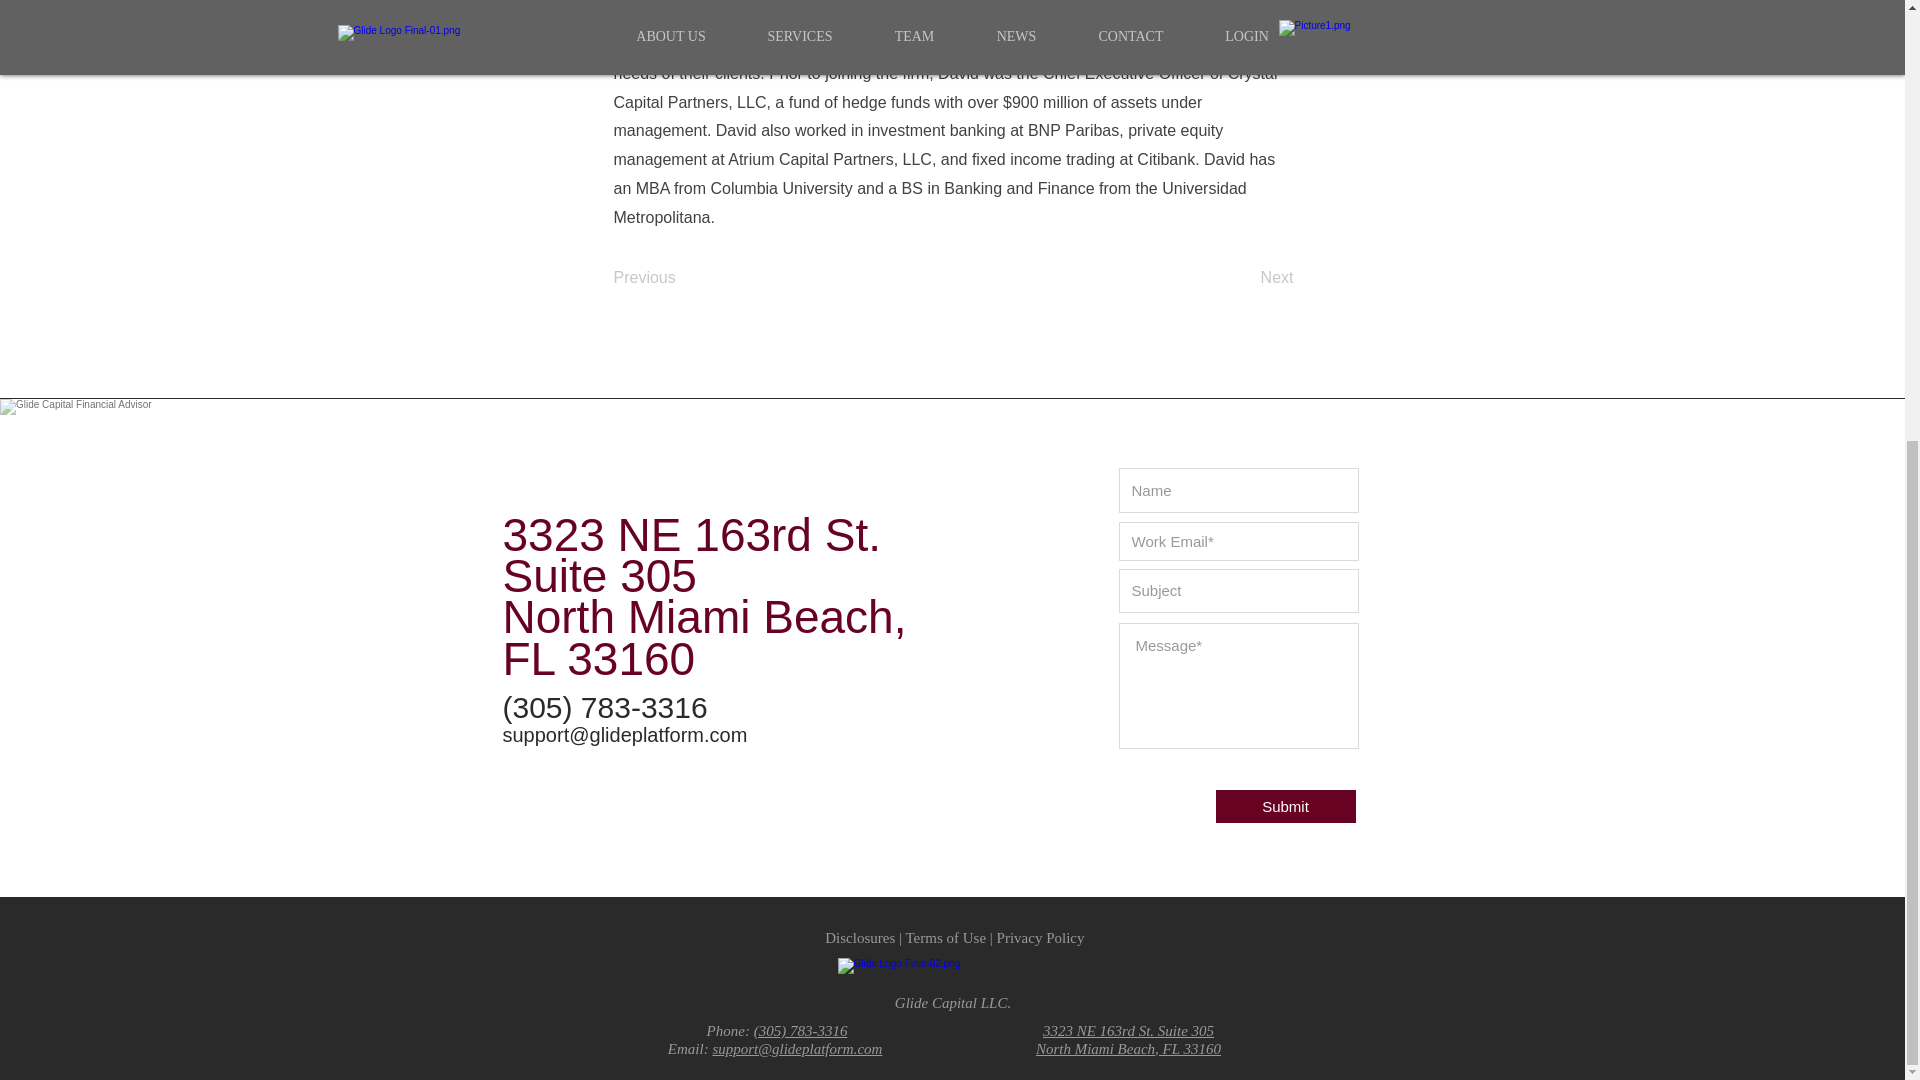 Image resolution: width=1920 pixels, height=1080 pixels. I want to click on North Miami Beach, FL 33160, so click(1128, 1048).